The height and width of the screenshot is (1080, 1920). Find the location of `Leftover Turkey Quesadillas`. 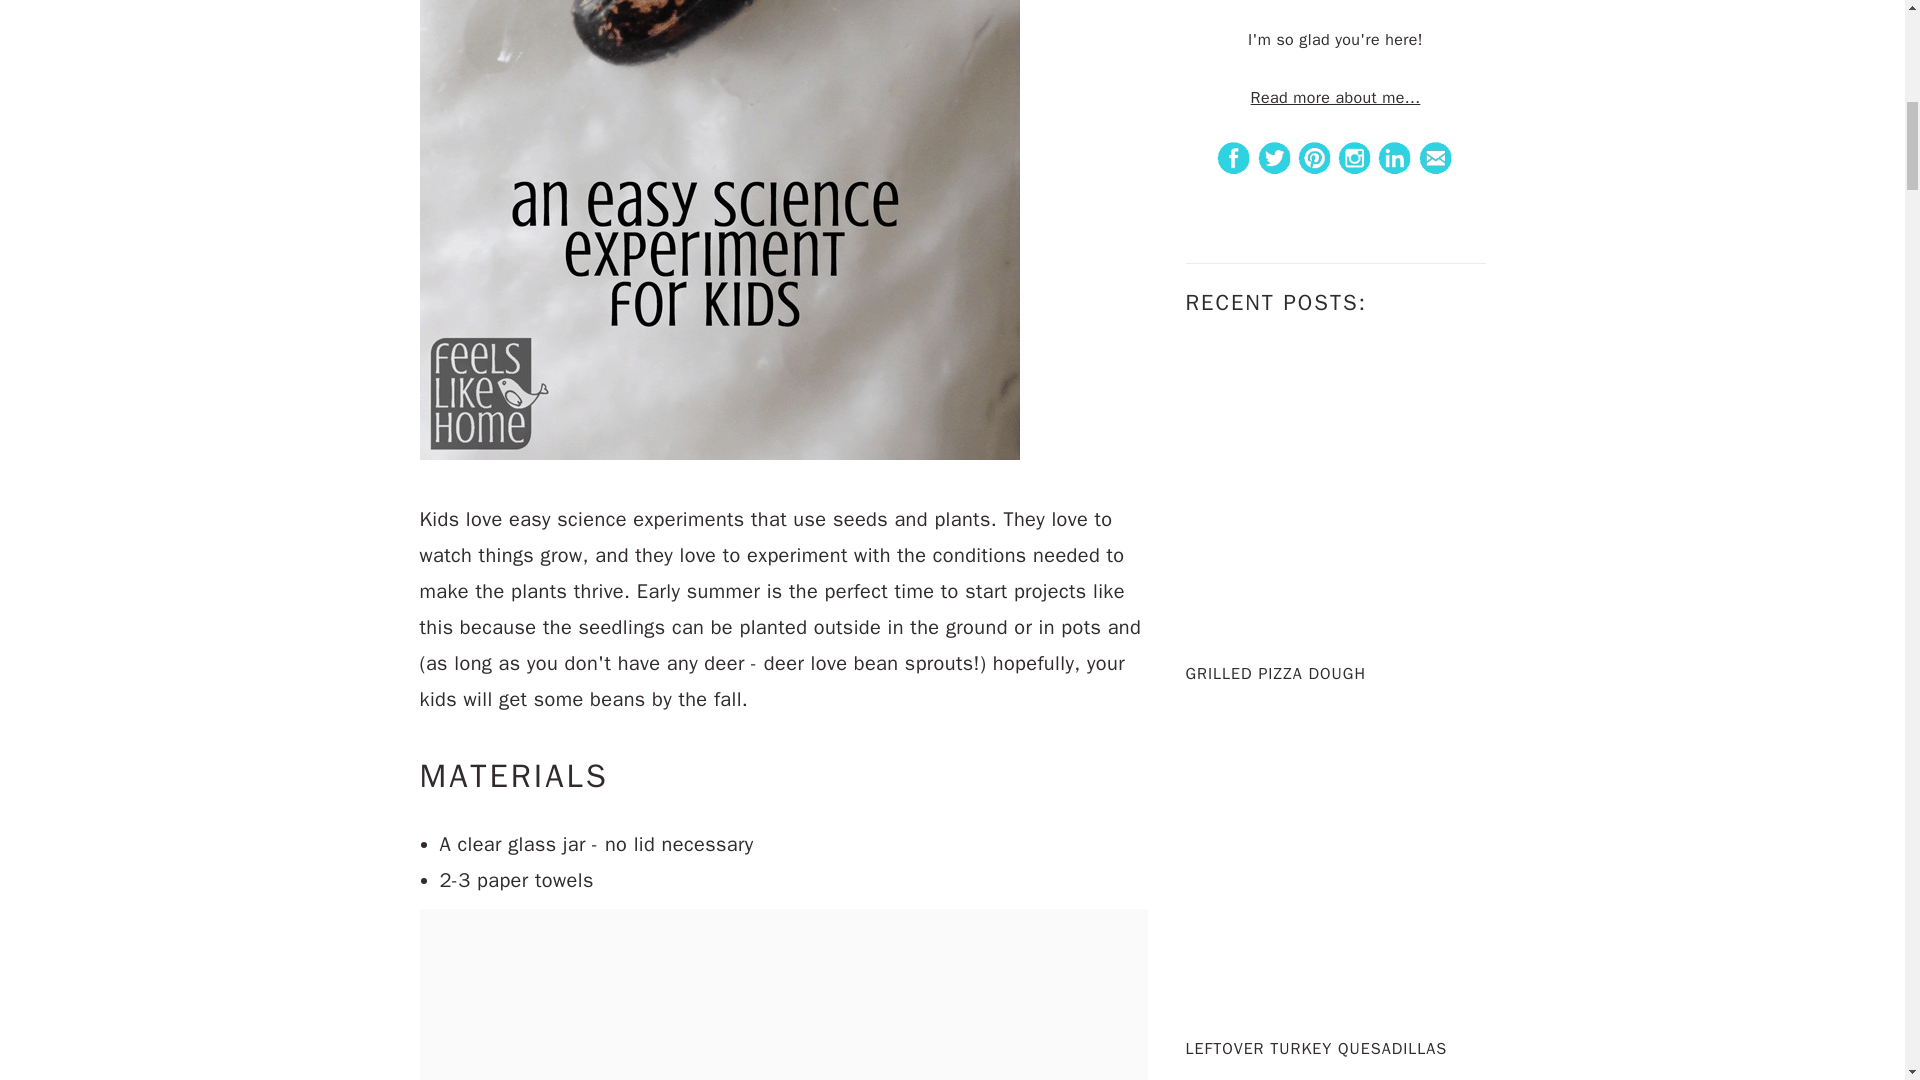

Leftover Turkey Quesadillas is located at coordinates (1336, 1004).